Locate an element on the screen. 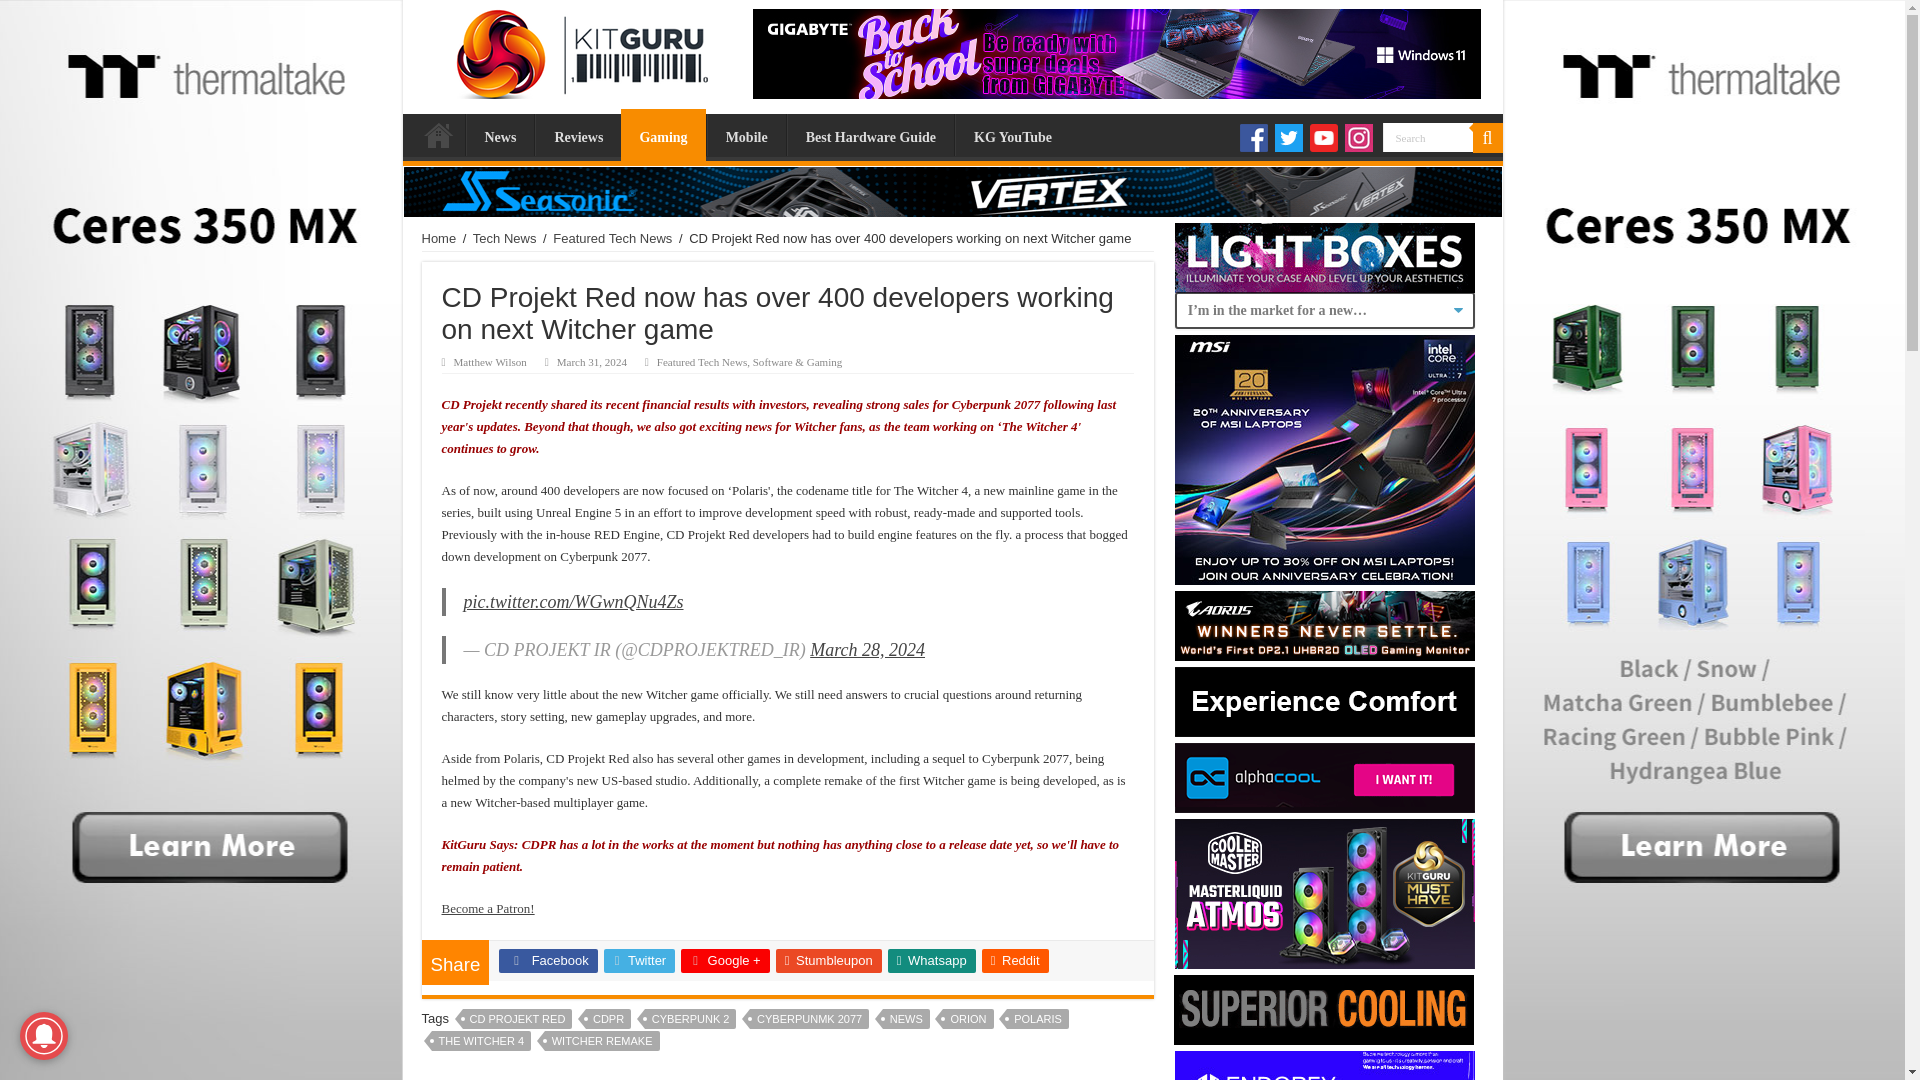 Image resolution: width=1920 pixels, height=1080 pixels. Gaming is located at coordinates (662, 134).